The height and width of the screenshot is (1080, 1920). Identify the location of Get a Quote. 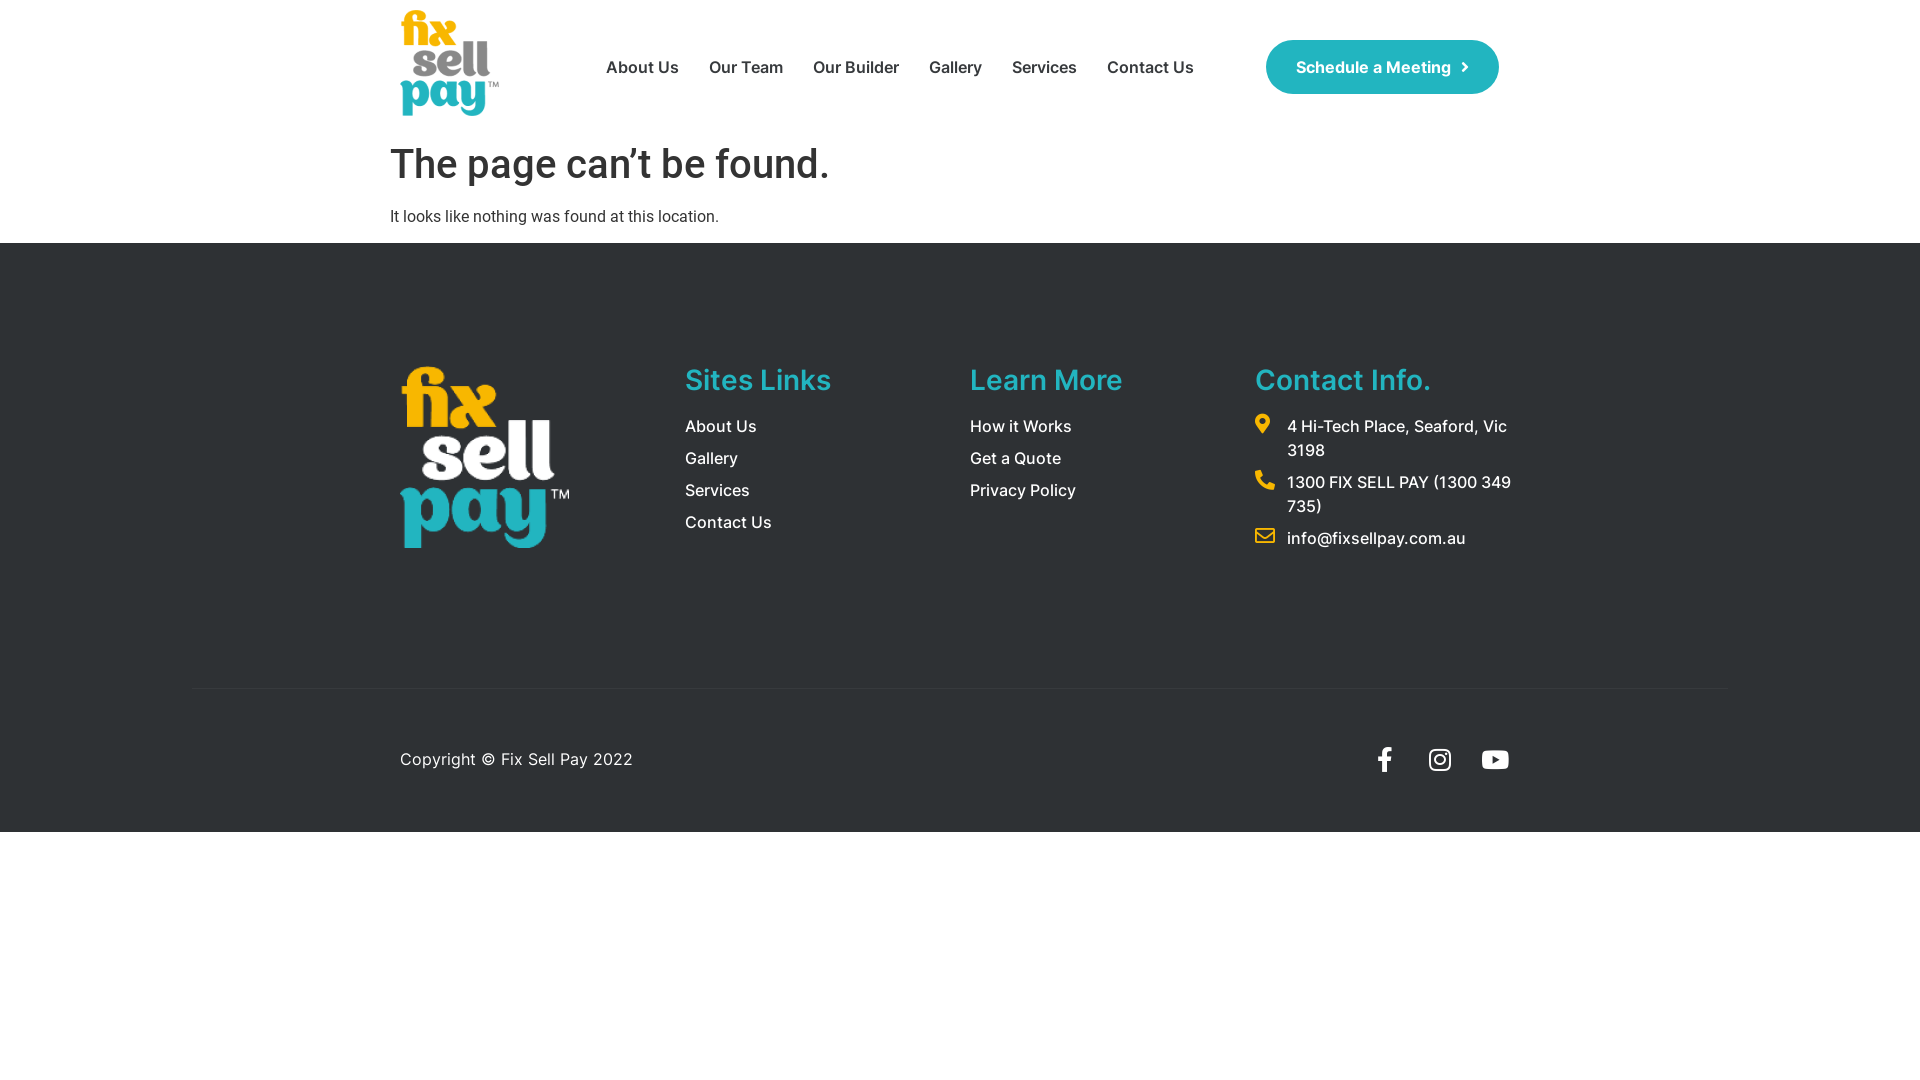
(1016, 458).